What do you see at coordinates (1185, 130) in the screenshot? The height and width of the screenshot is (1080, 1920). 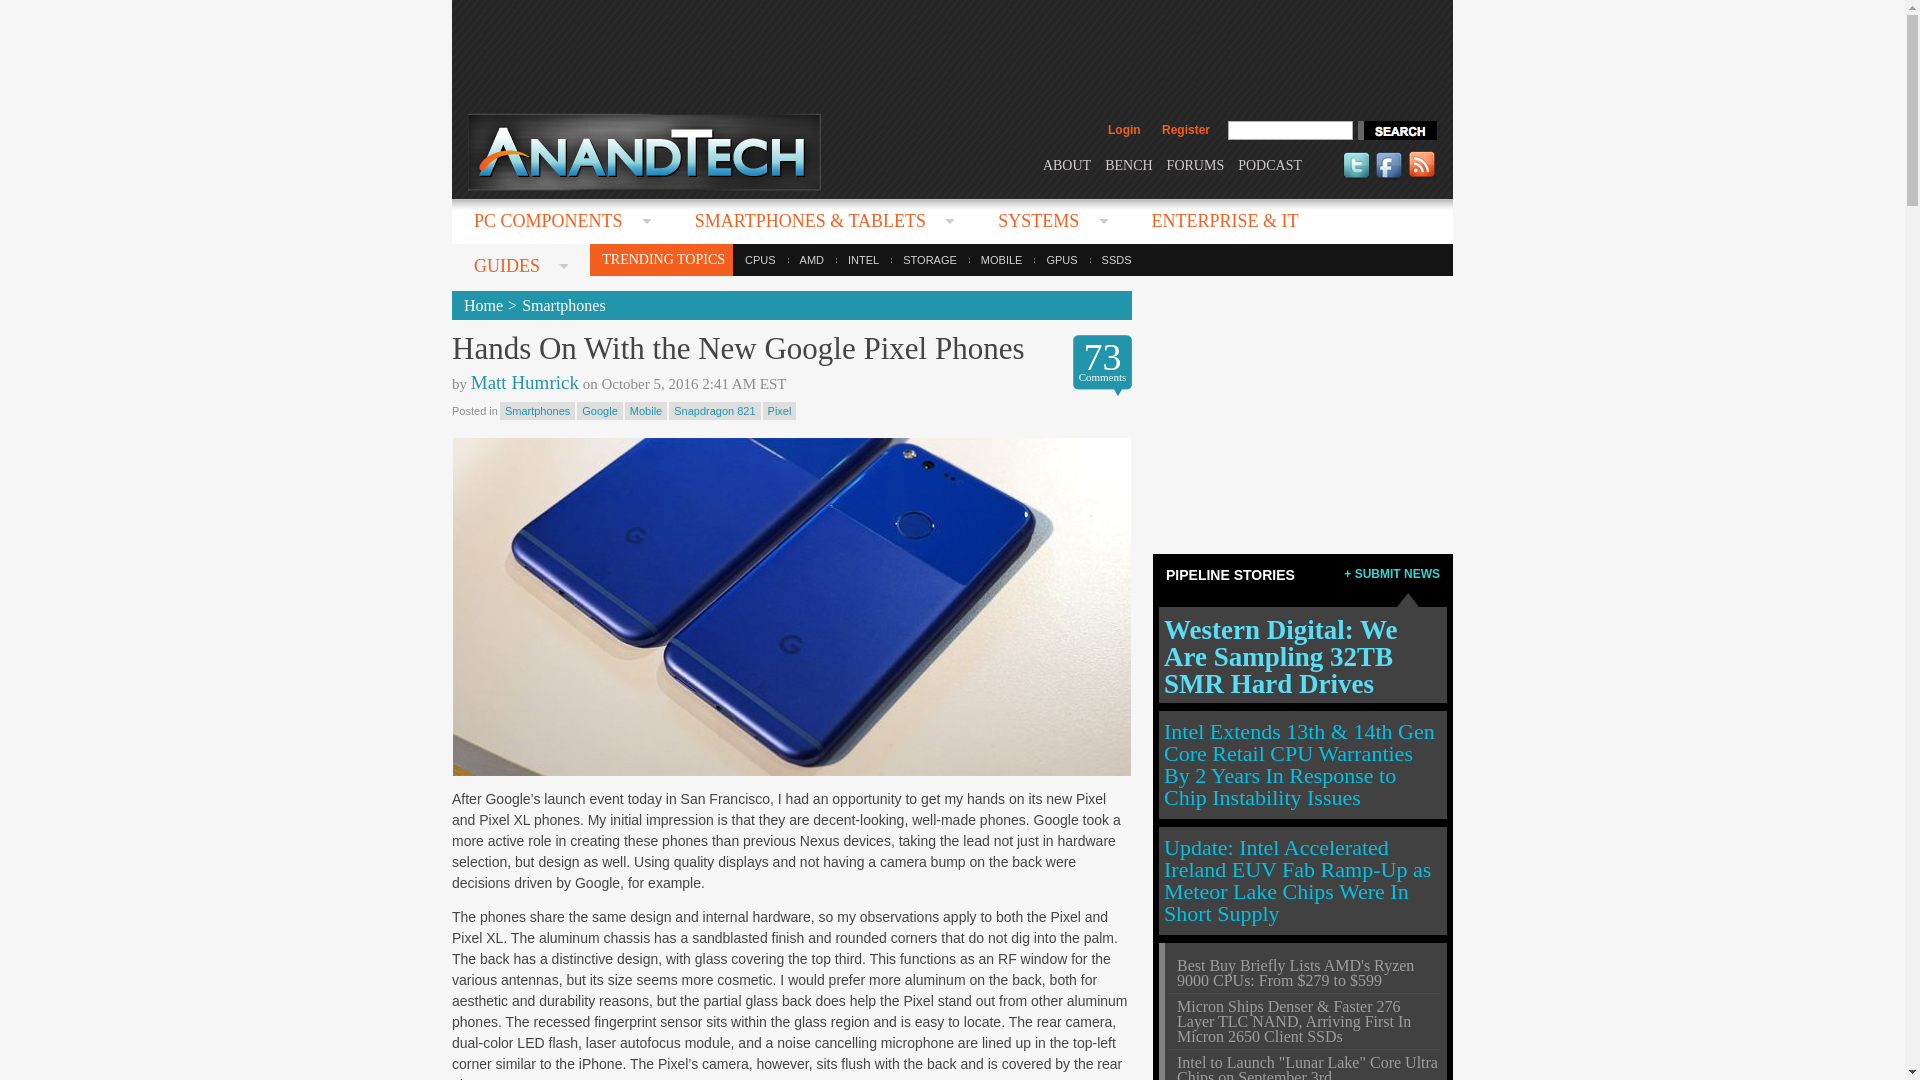 I see `Register` at bounding box center [1185, 130].